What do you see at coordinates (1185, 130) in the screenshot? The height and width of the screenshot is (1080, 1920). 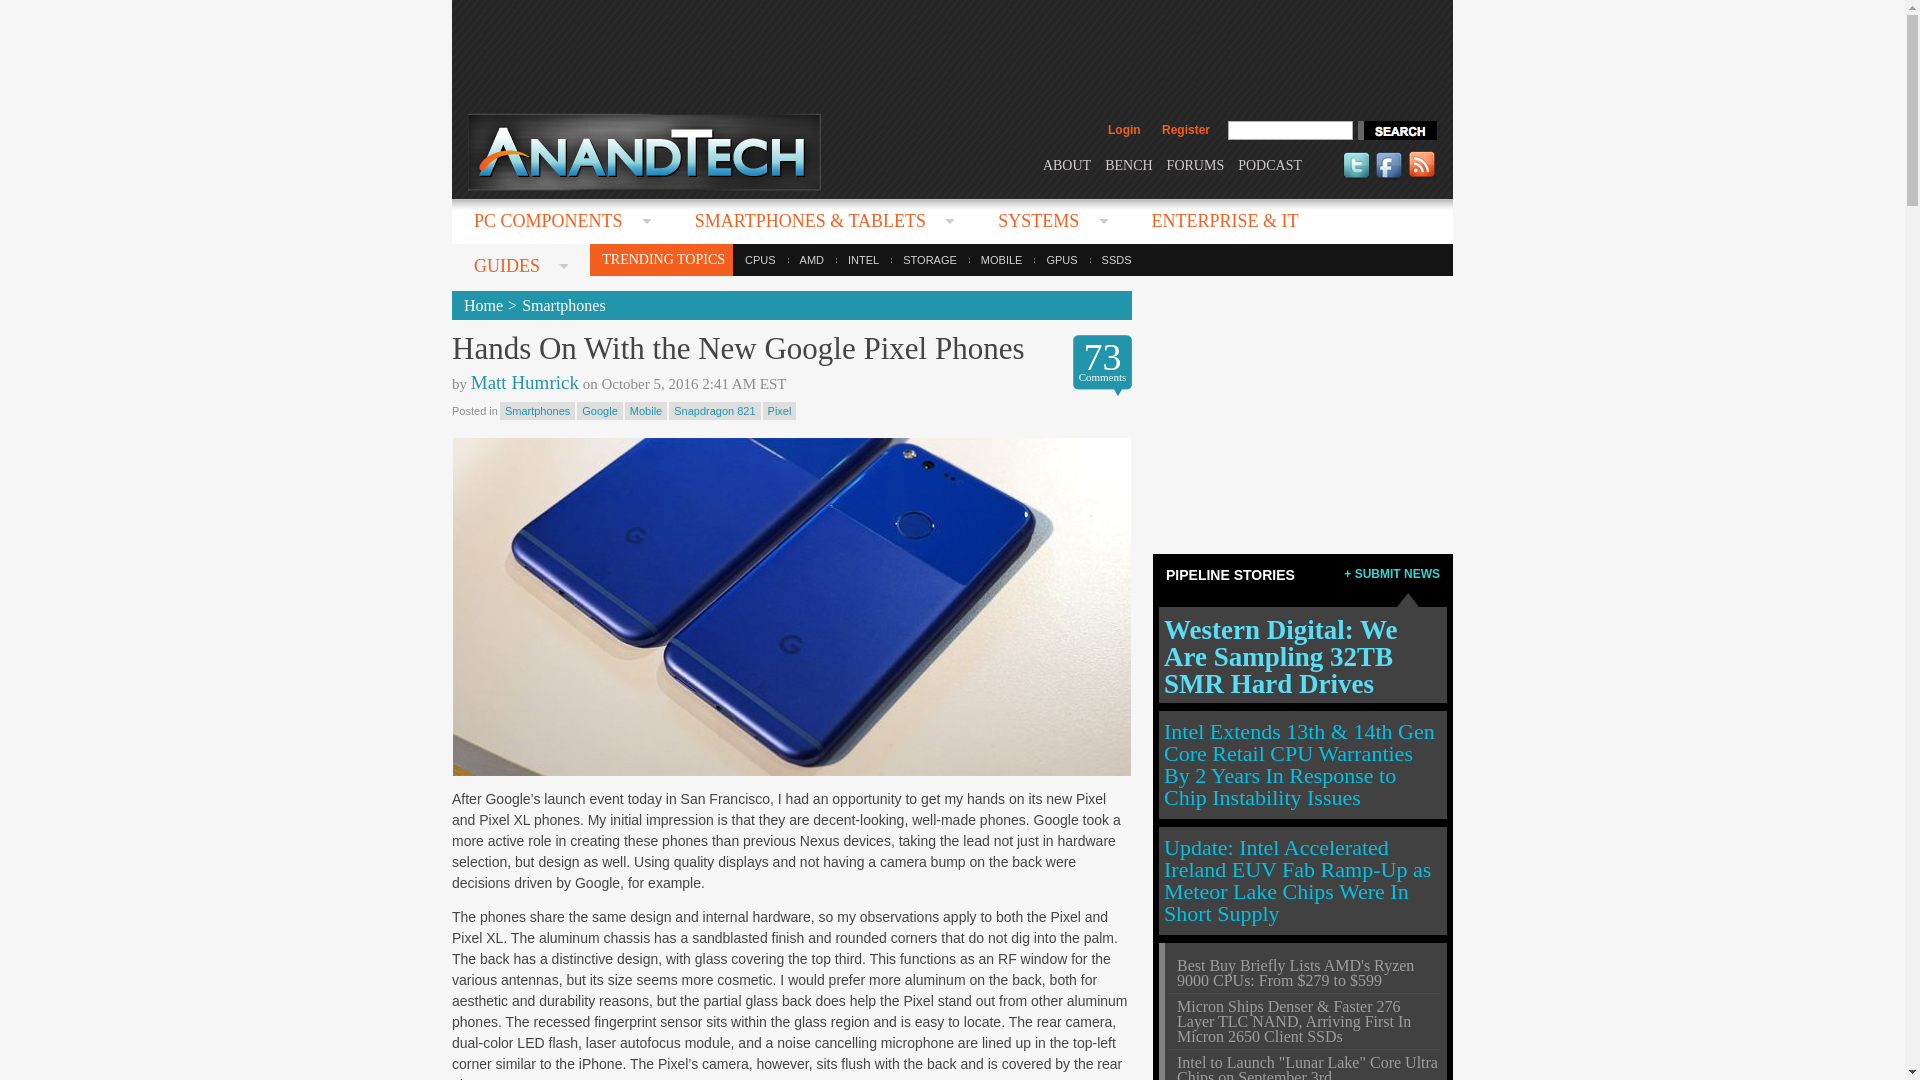 I see `Register` at bounding box center [1185, 130].